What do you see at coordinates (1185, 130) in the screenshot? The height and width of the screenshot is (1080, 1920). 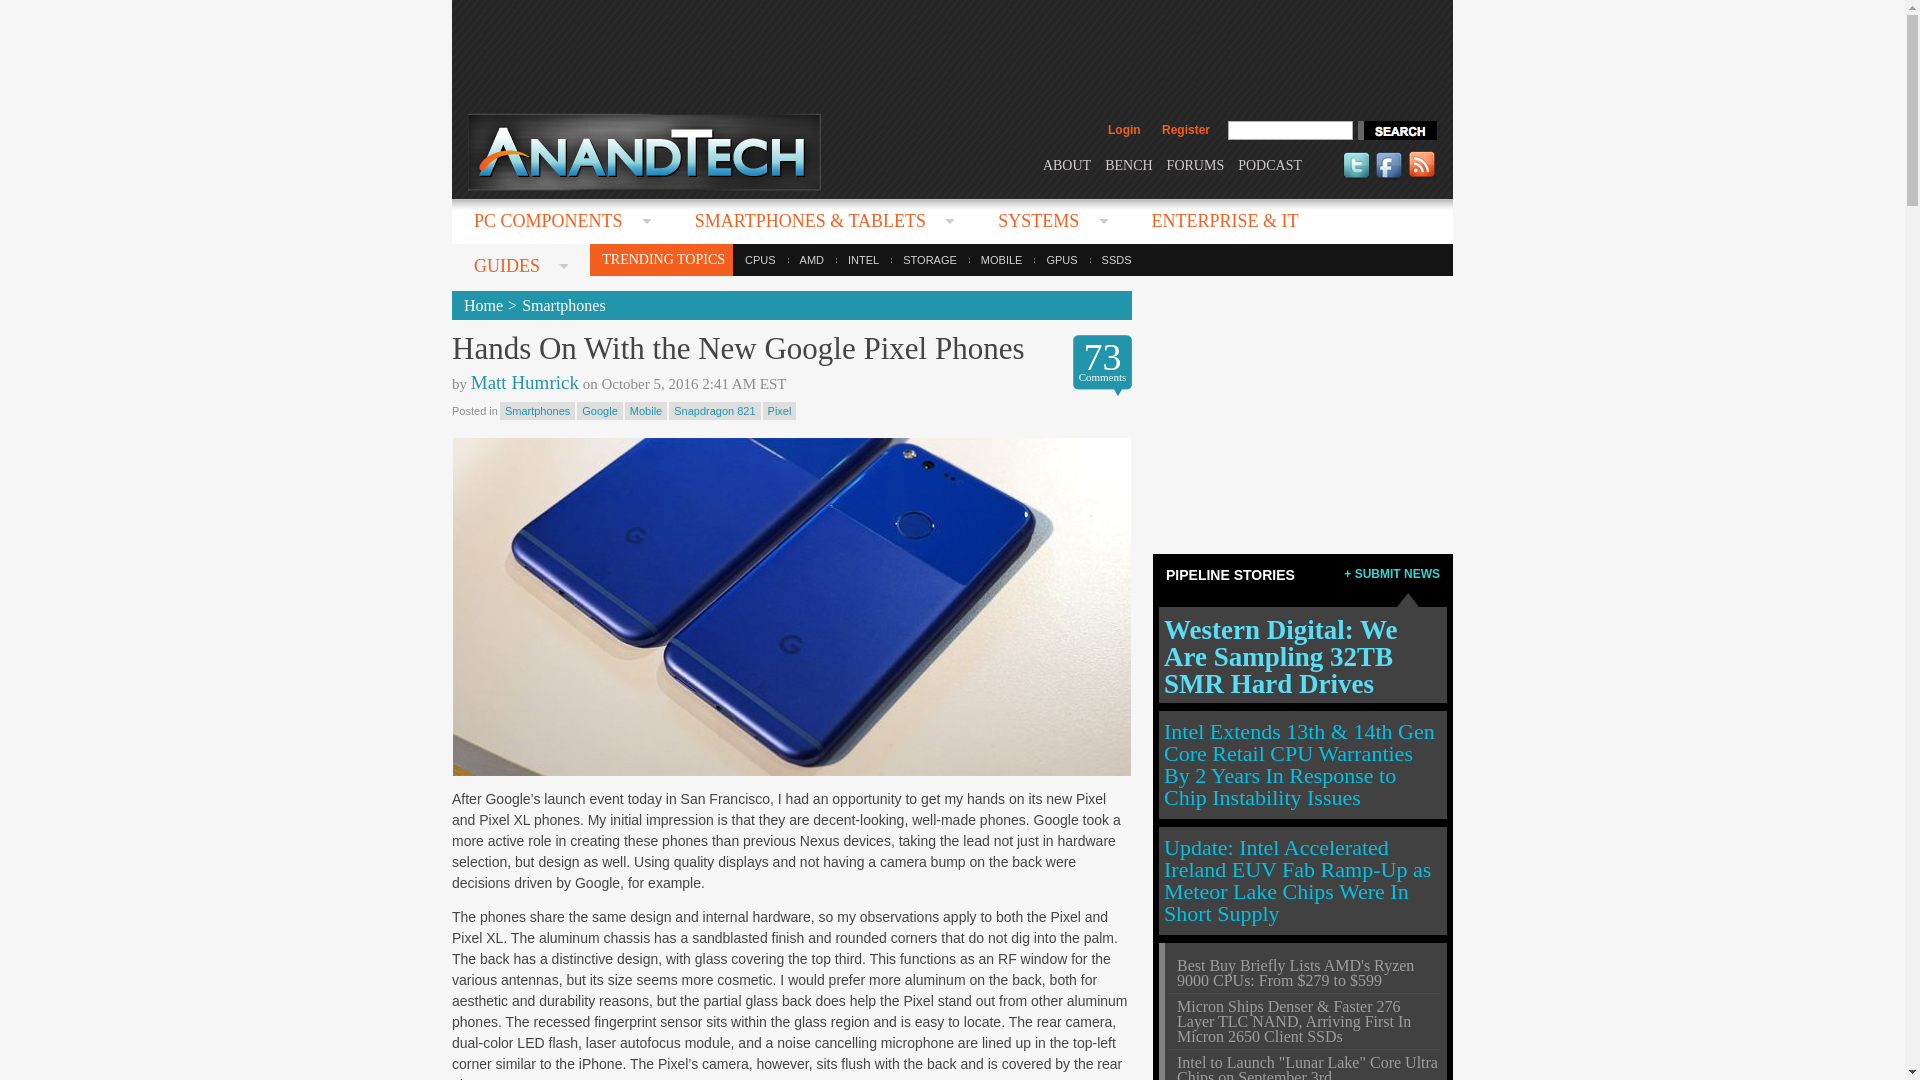 I see `Register` at bounding box center [1185, 130].